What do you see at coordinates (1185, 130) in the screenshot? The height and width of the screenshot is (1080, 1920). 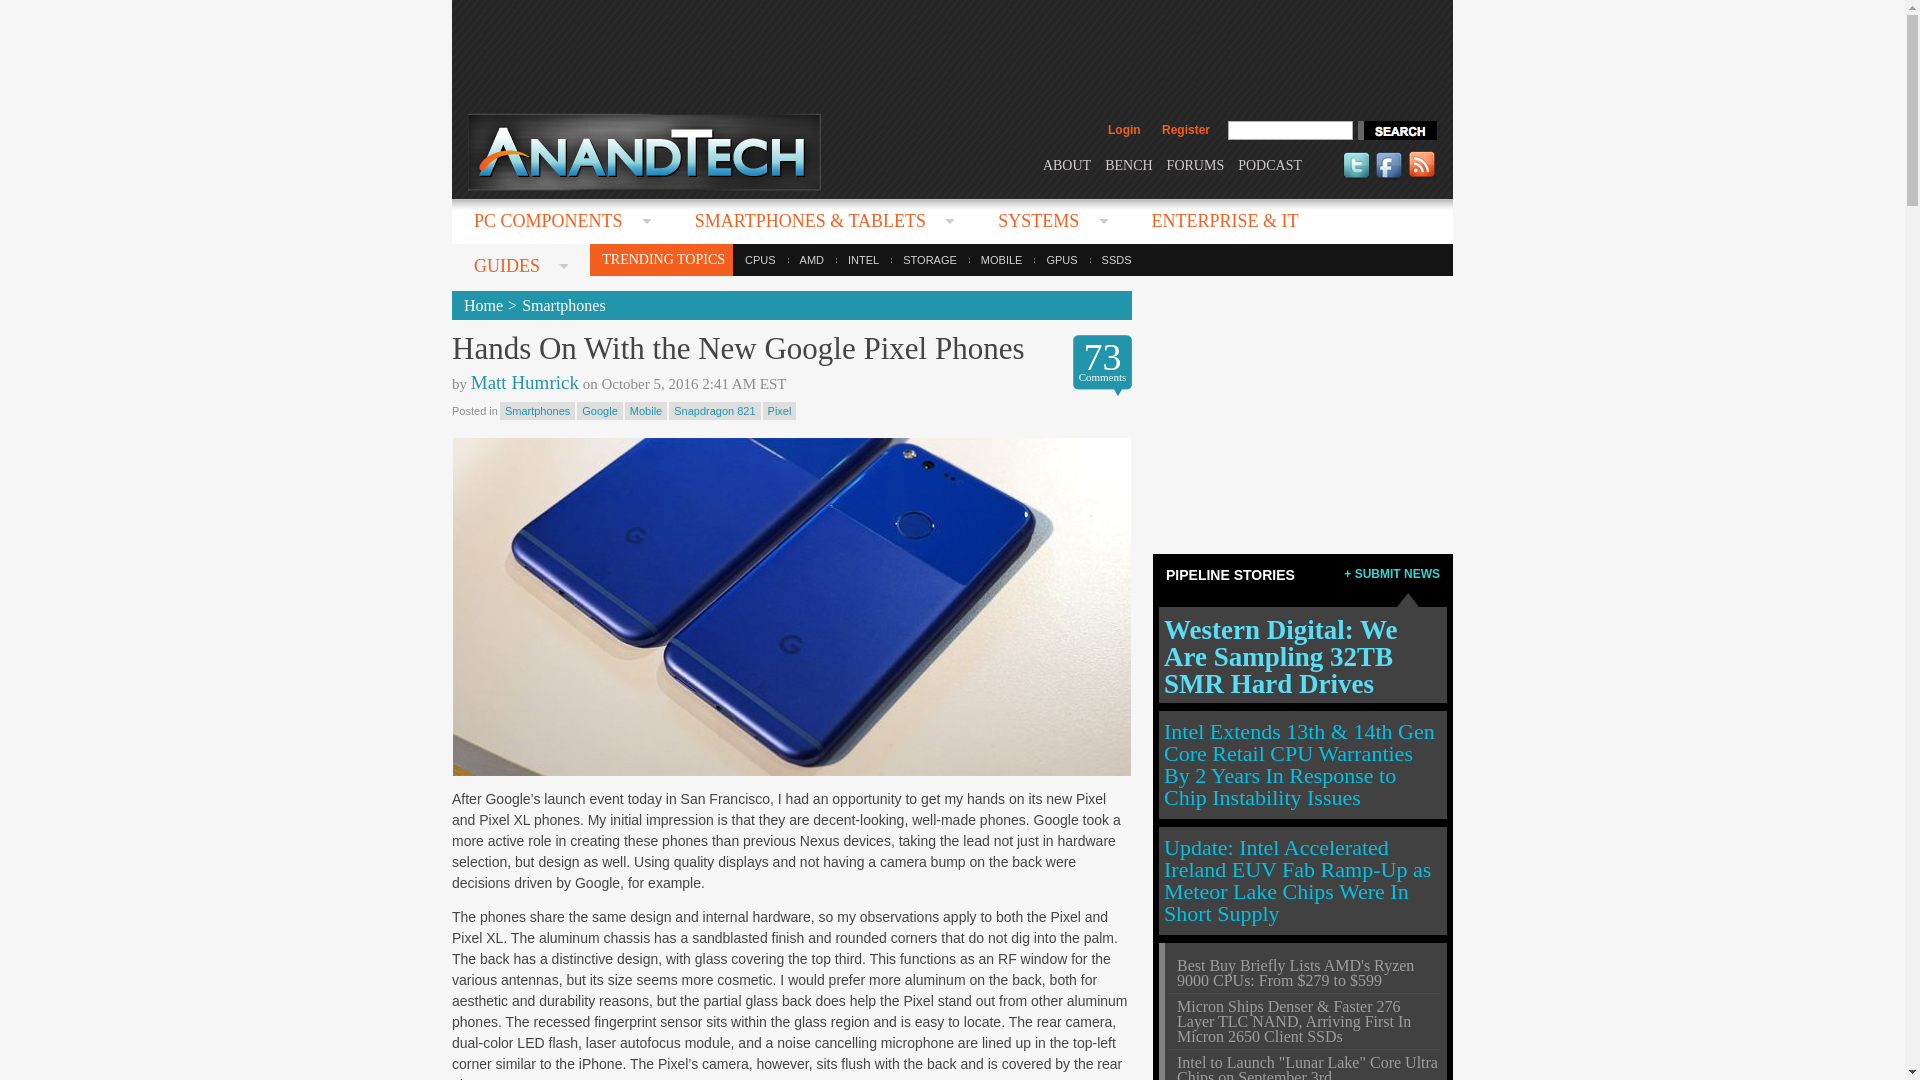 I see `Register` at bounding box center [1185, 130].